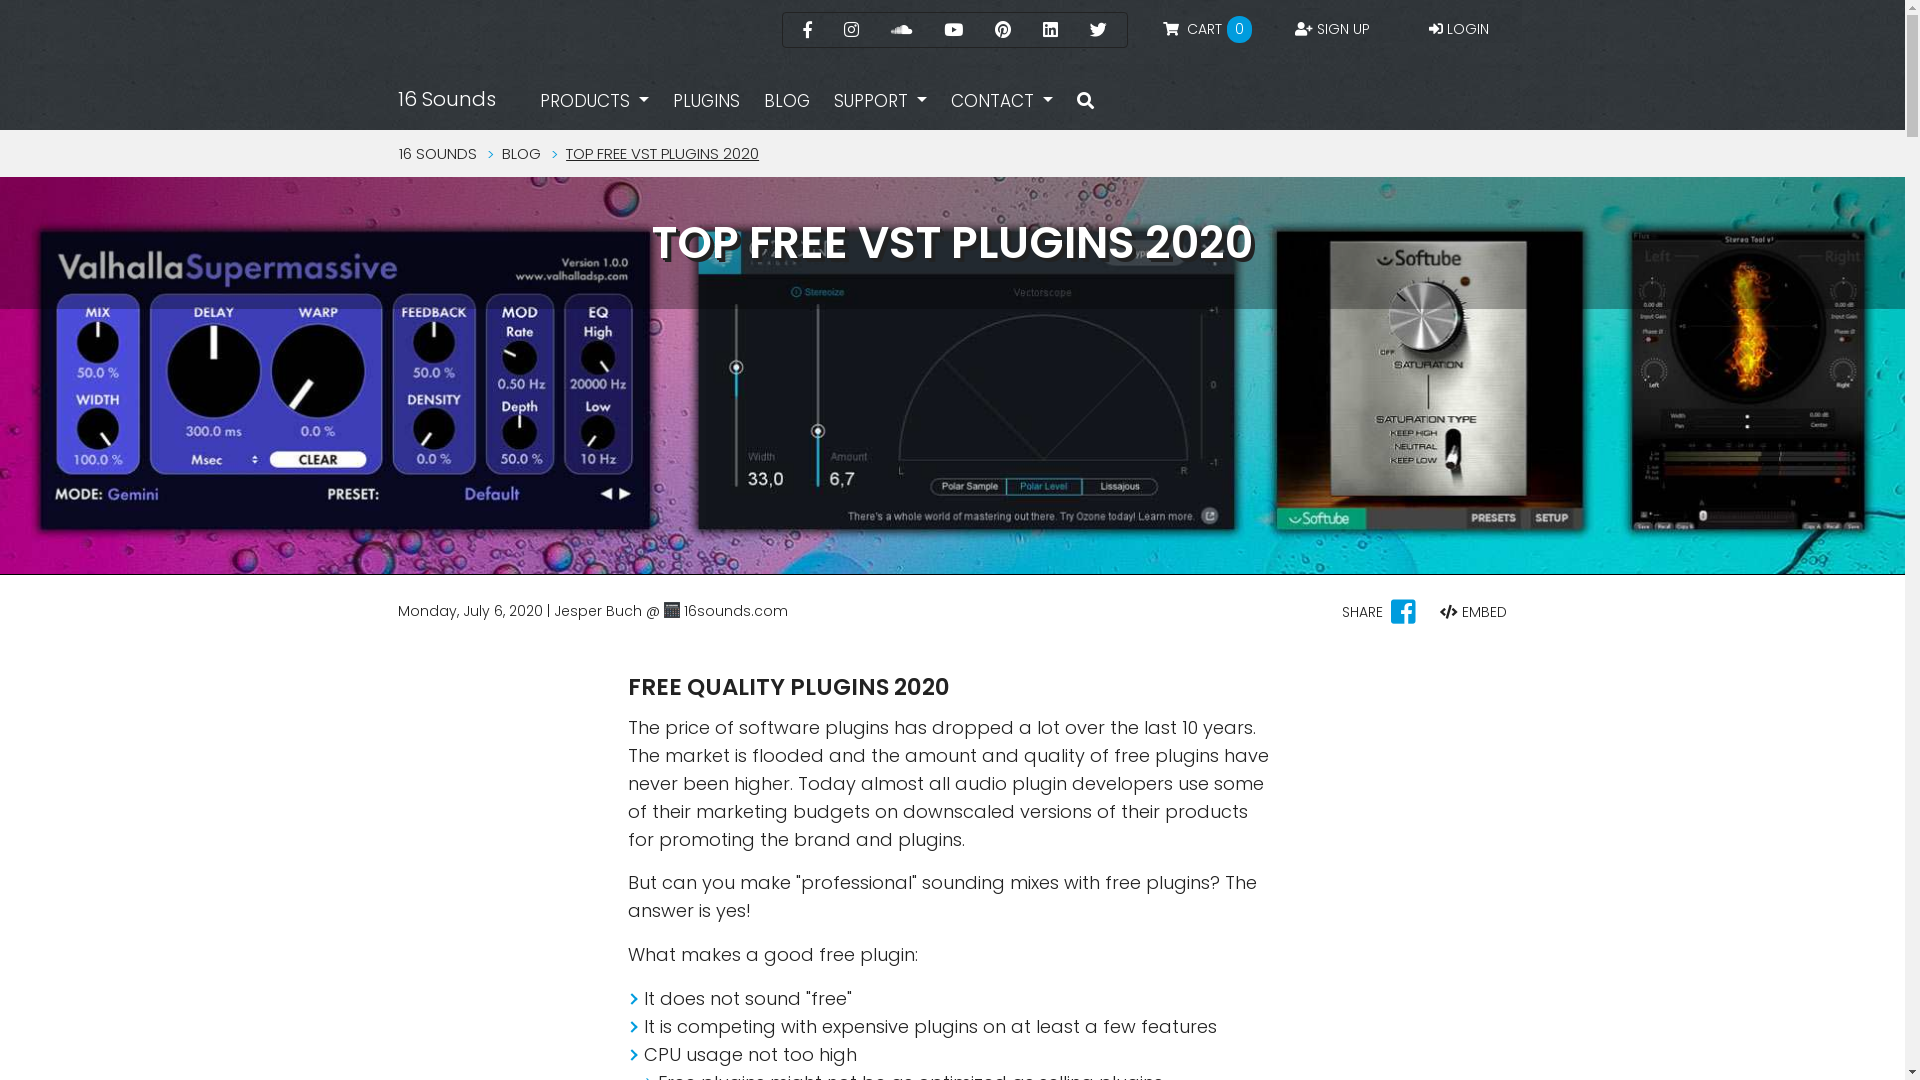  I want to click on Embed, so click(1449, 612).